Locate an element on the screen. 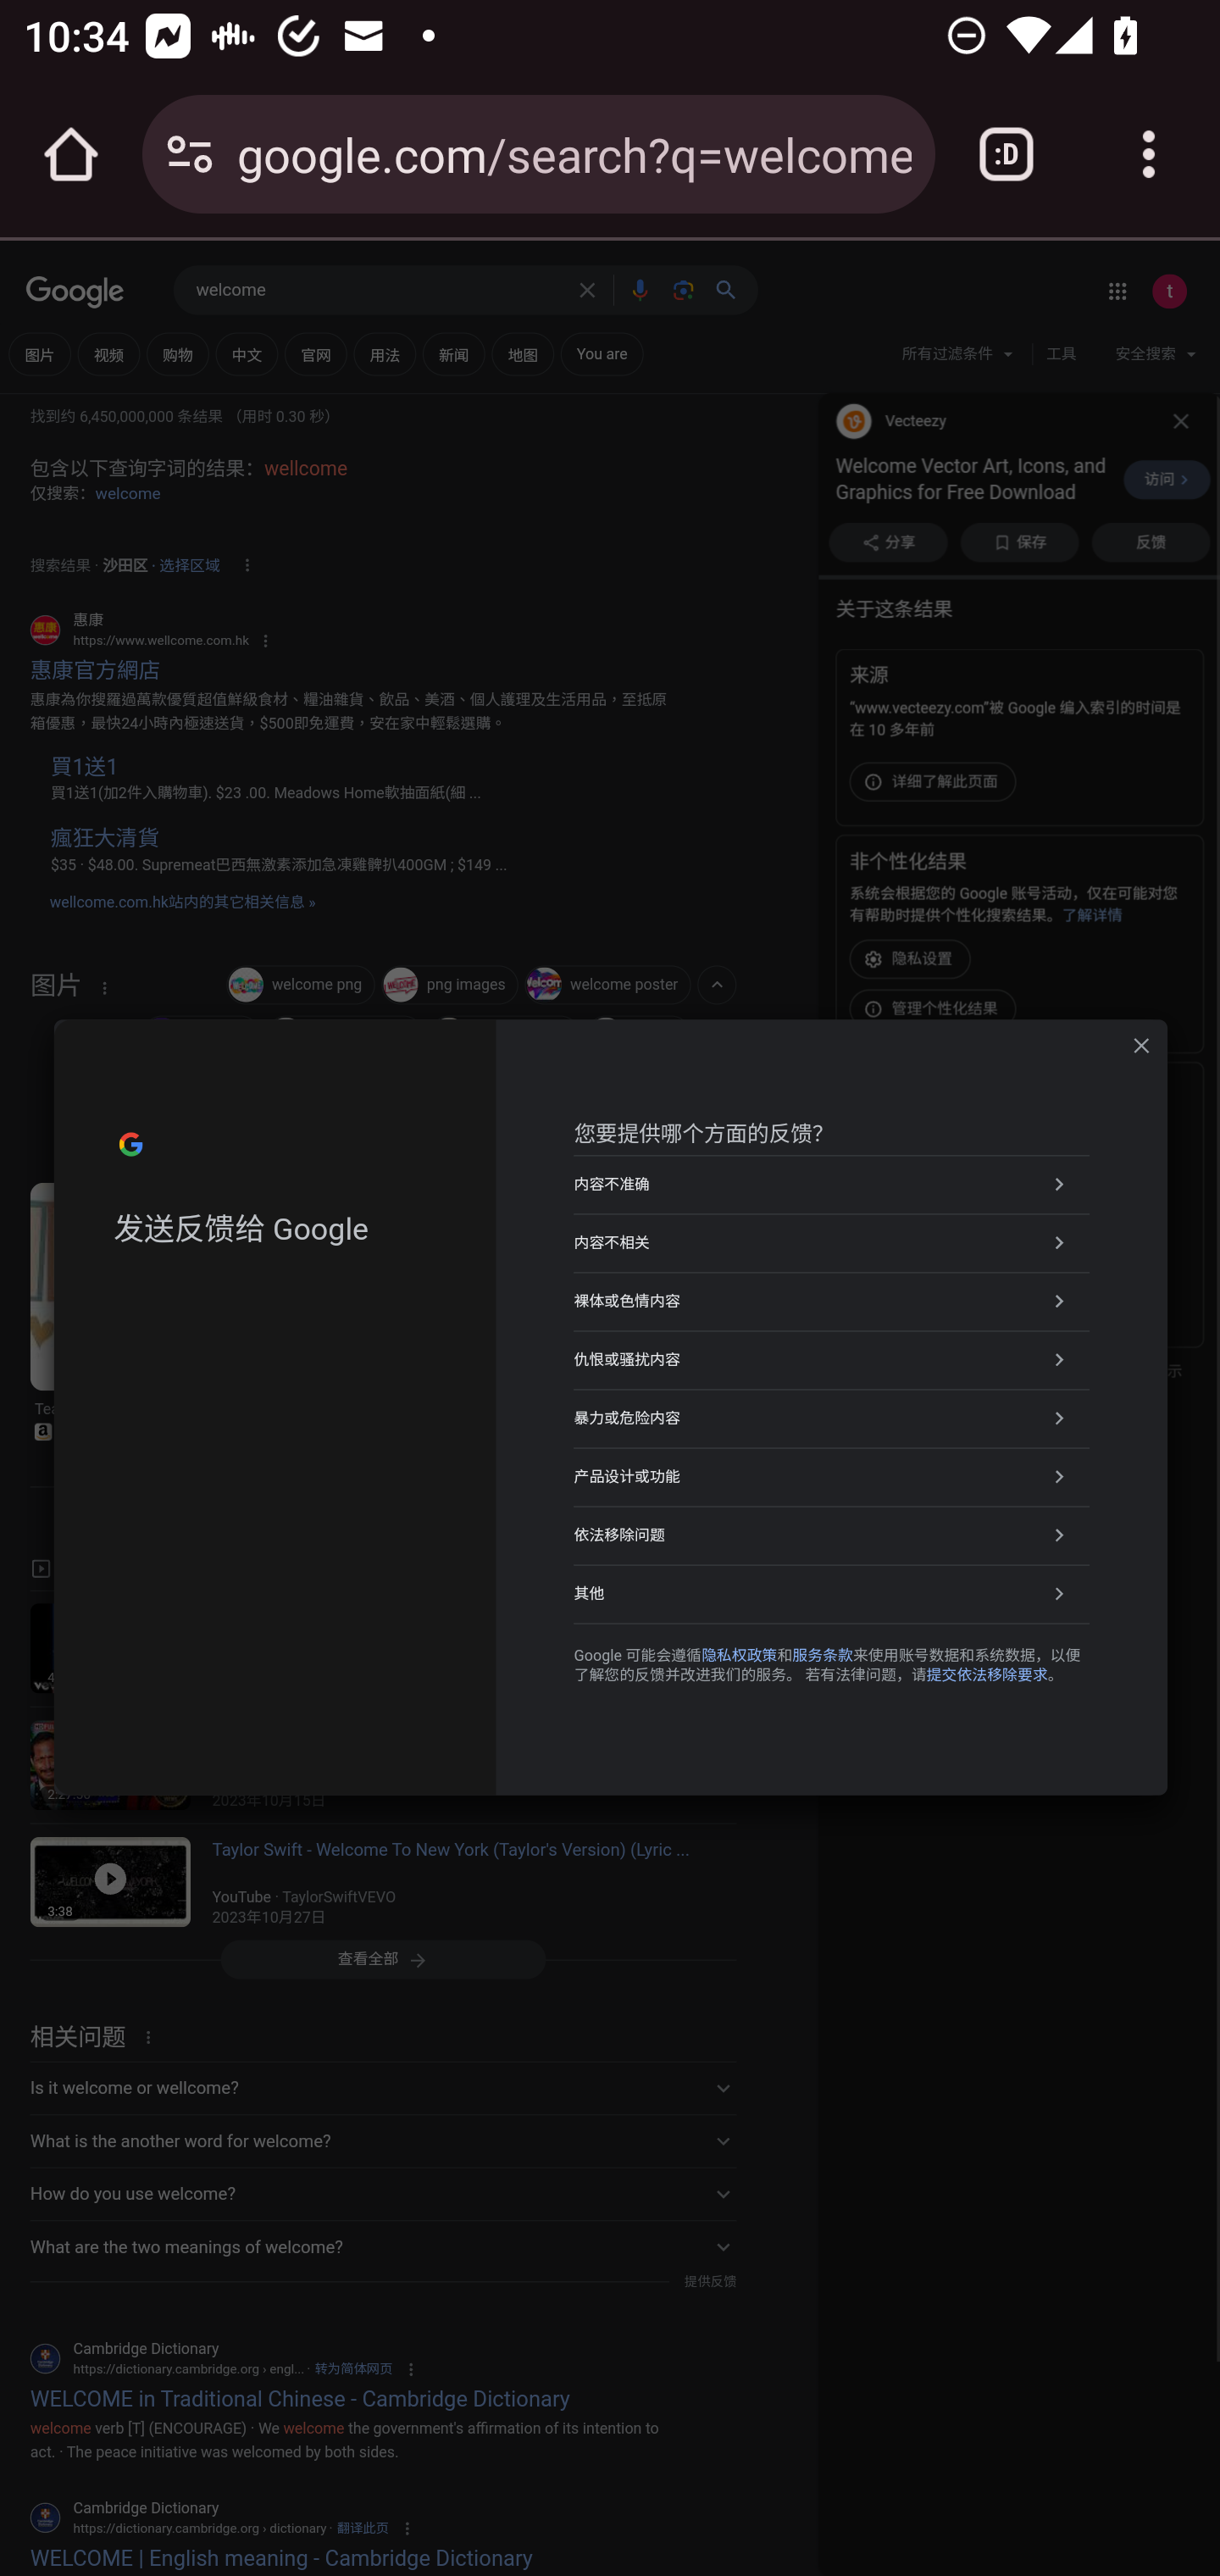 Image resolution: width=1220 pixels, height=2576 pixels. 其他 is located at coordinates (832, 1593).